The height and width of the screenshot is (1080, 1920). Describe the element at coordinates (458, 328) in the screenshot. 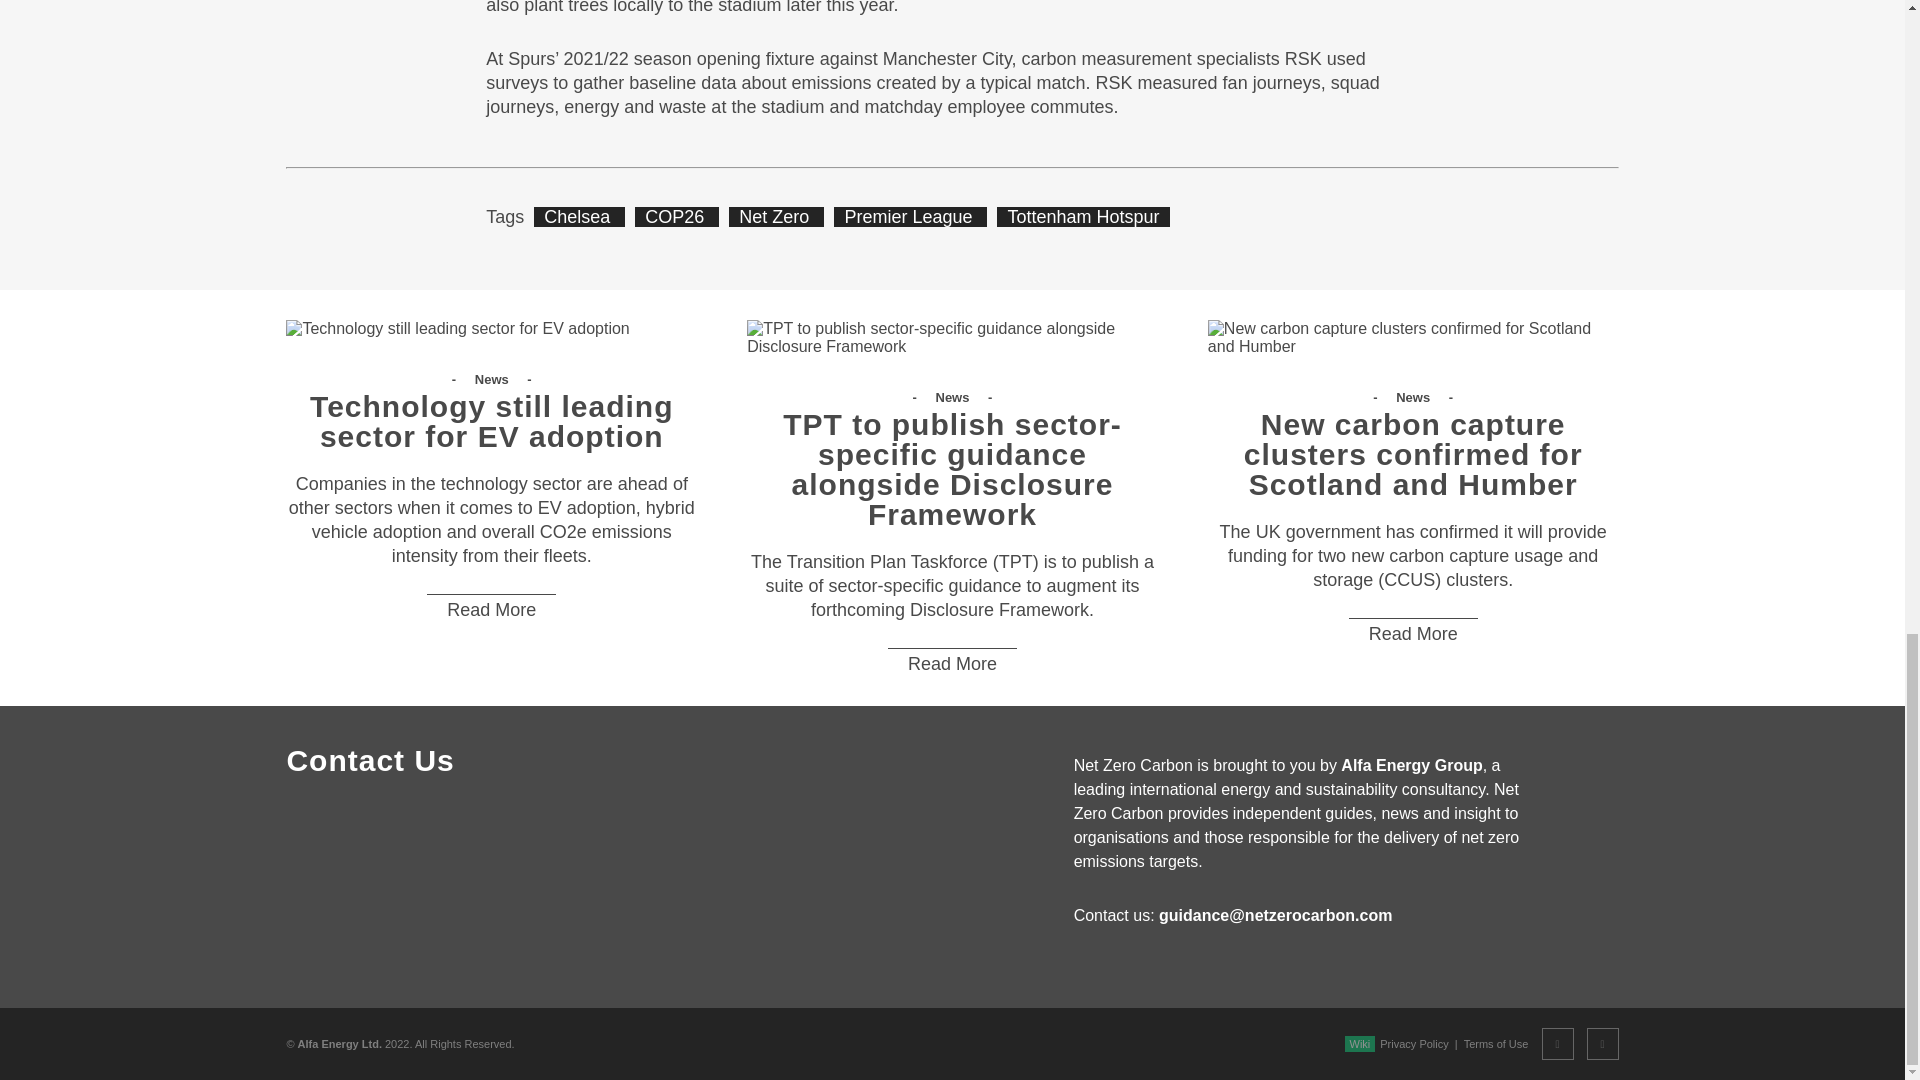

I see `Technology still leading sector for EV adoption` at that location.